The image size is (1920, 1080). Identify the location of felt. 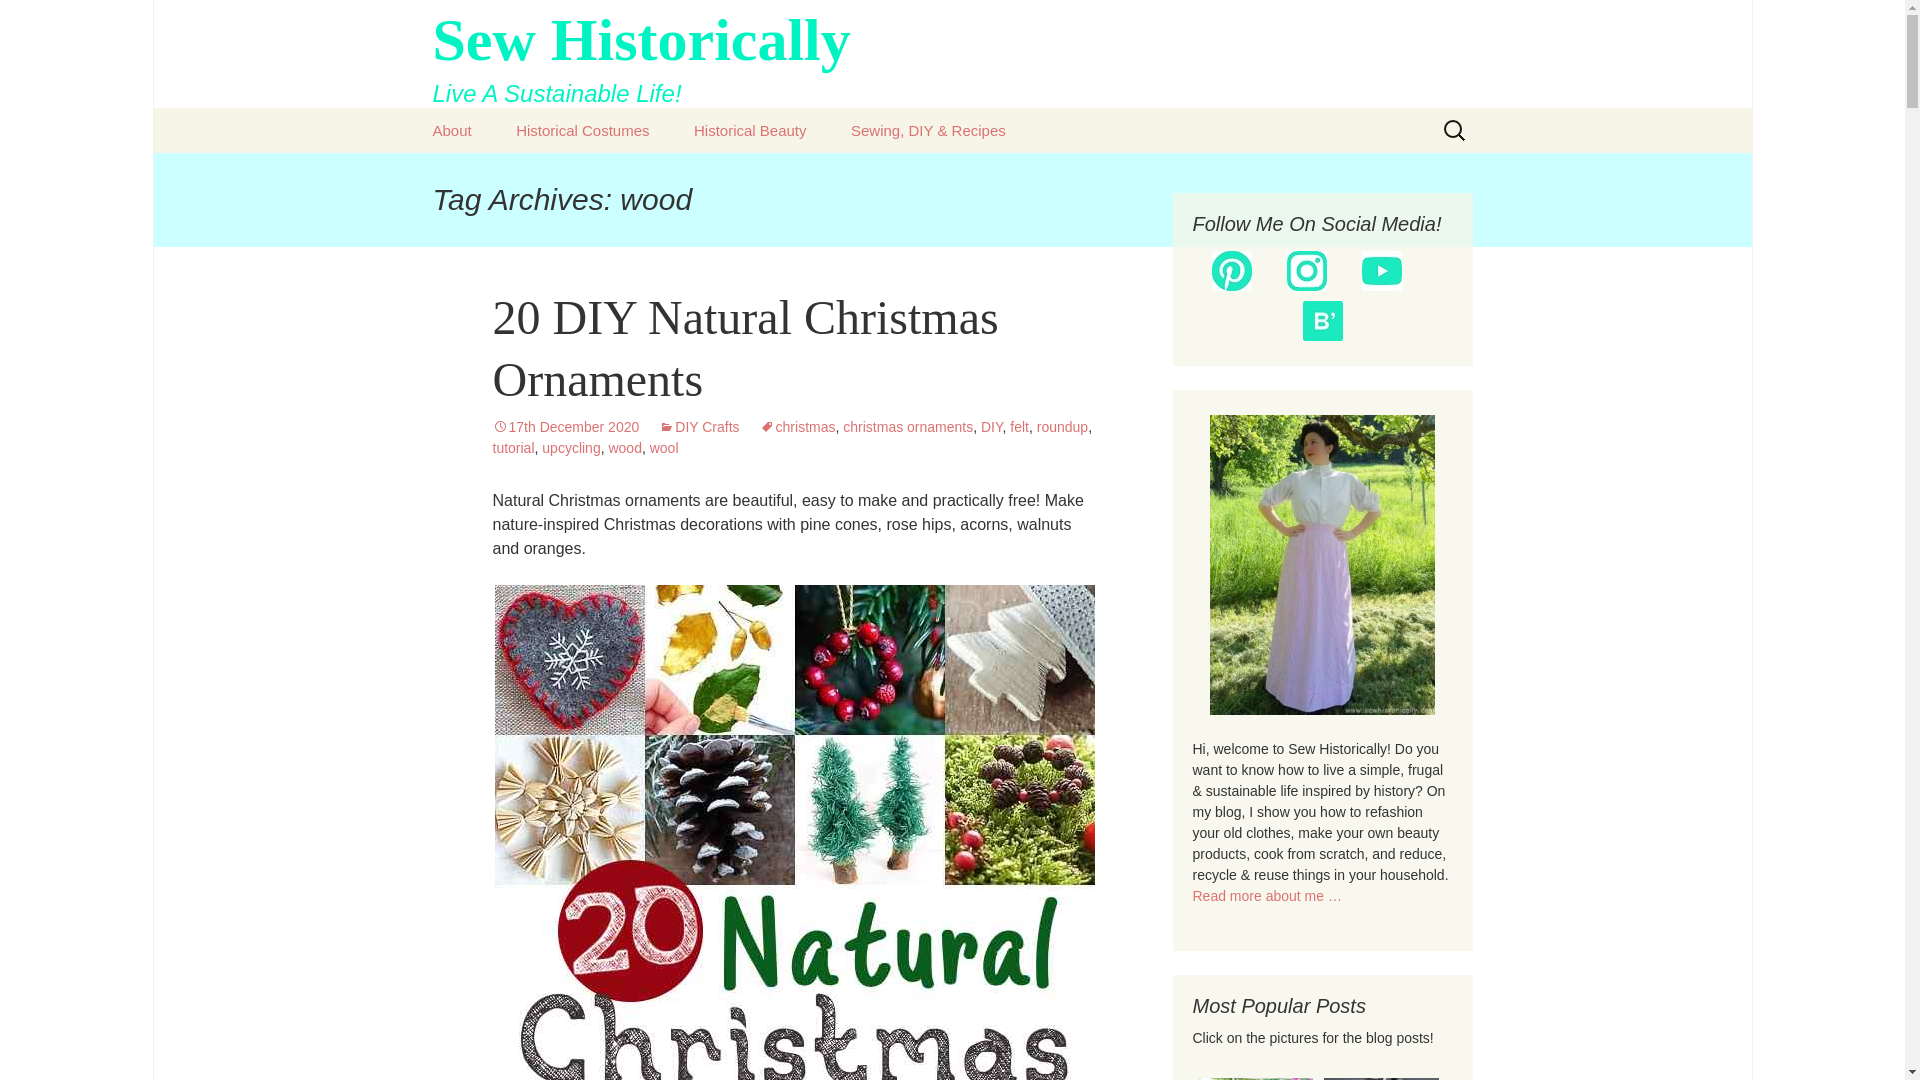
(952, 54).